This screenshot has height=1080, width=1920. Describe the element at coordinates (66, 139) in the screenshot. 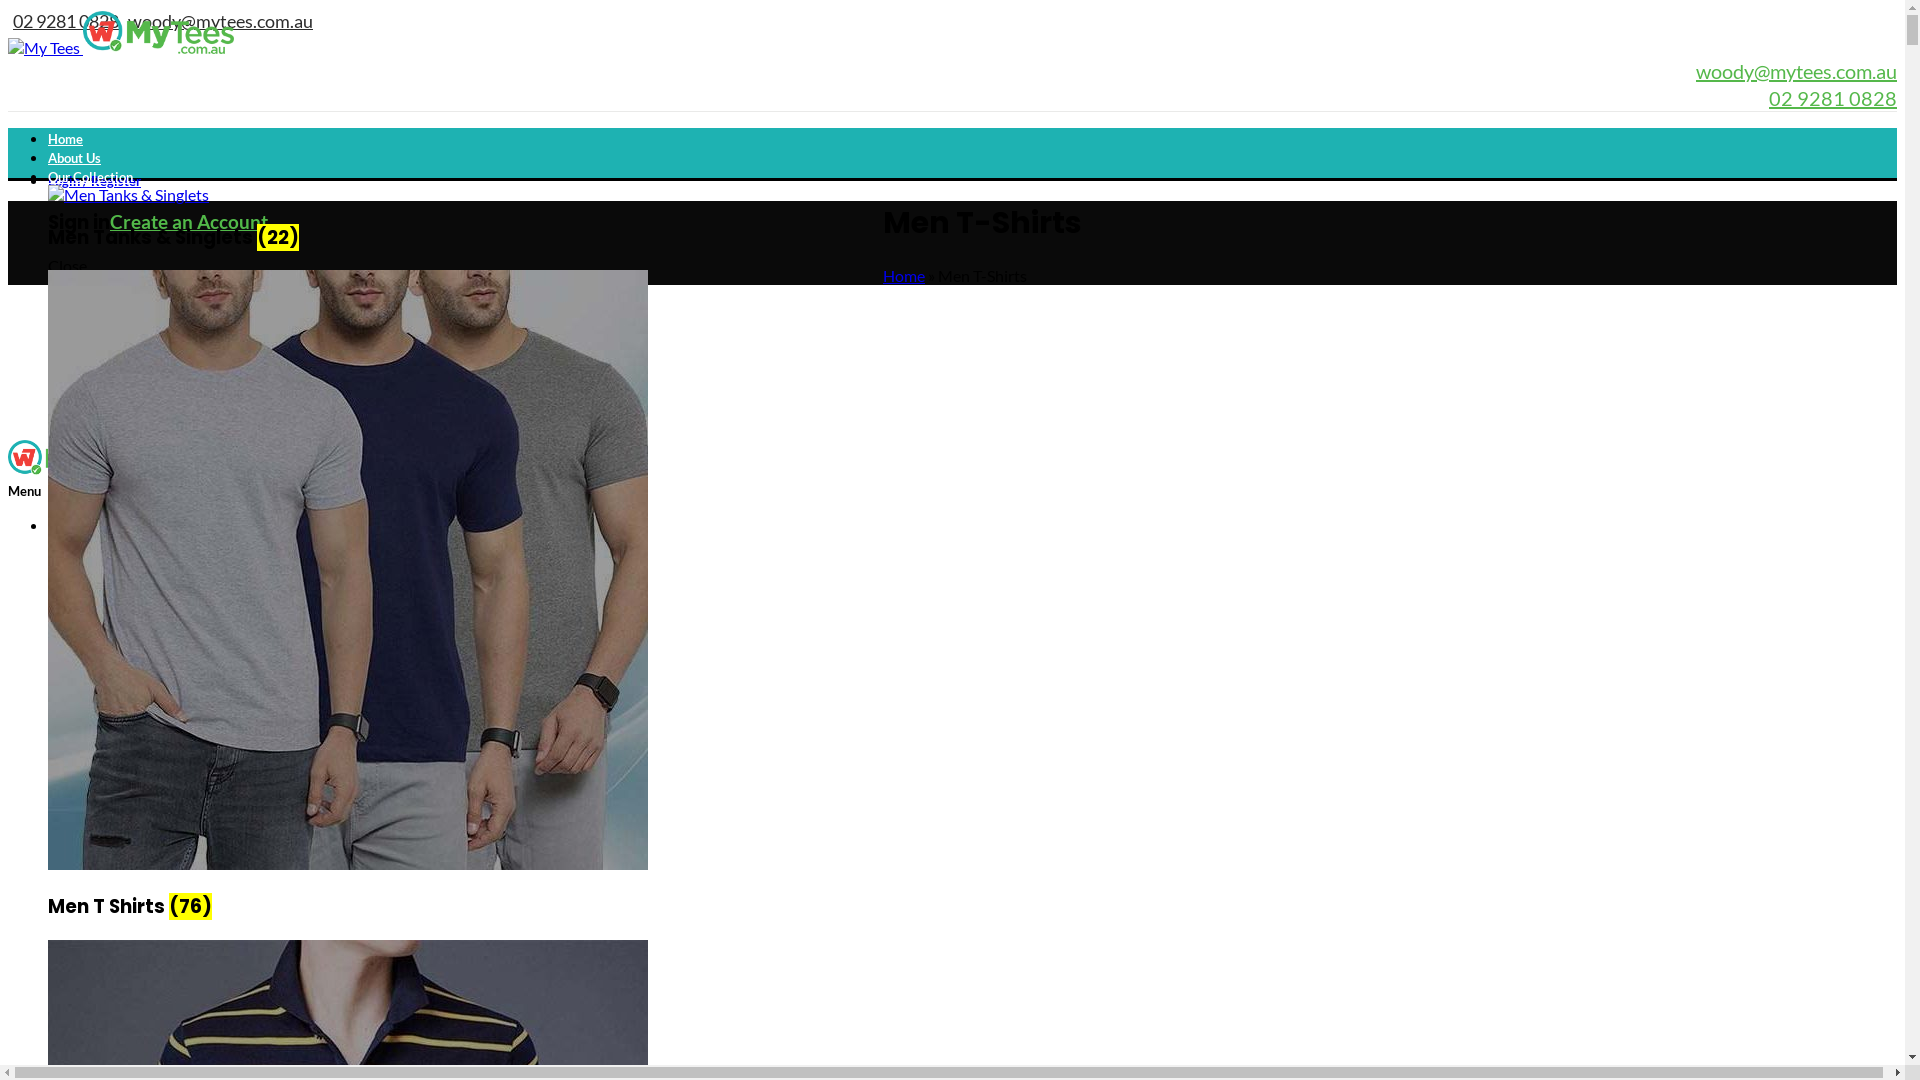

I see `Home` at that location.